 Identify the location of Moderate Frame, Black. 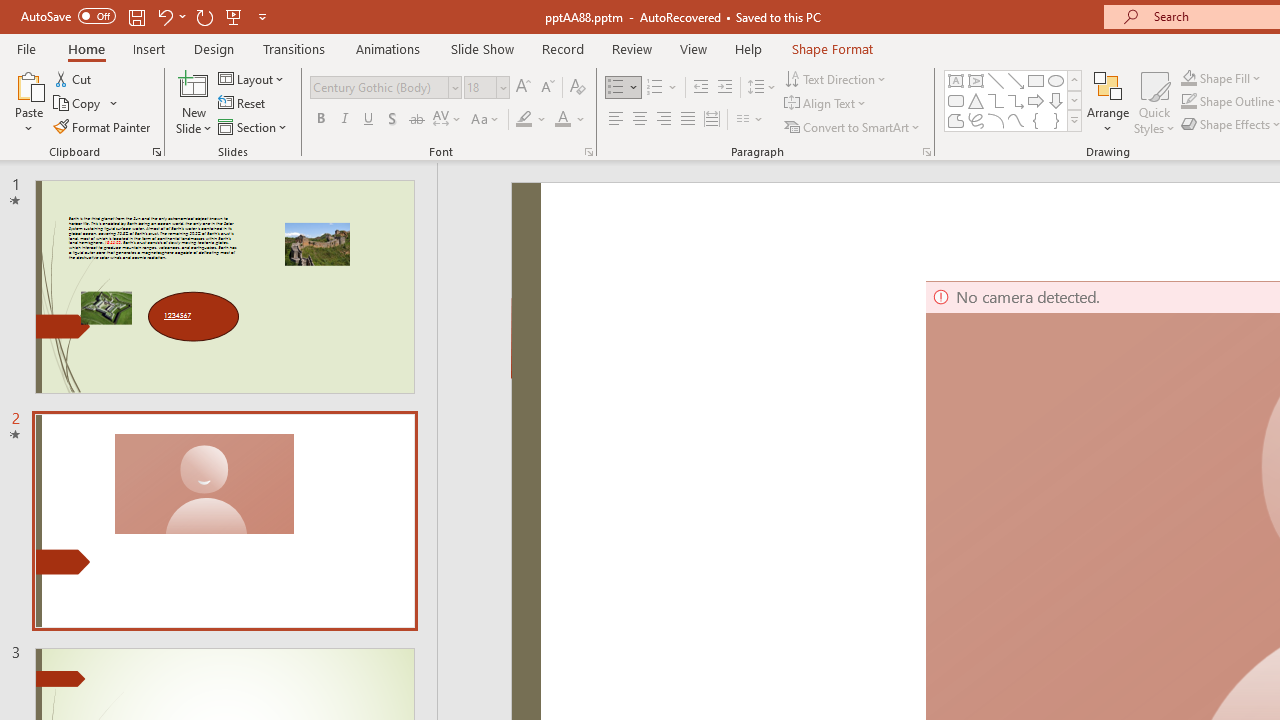
(1108, 100).